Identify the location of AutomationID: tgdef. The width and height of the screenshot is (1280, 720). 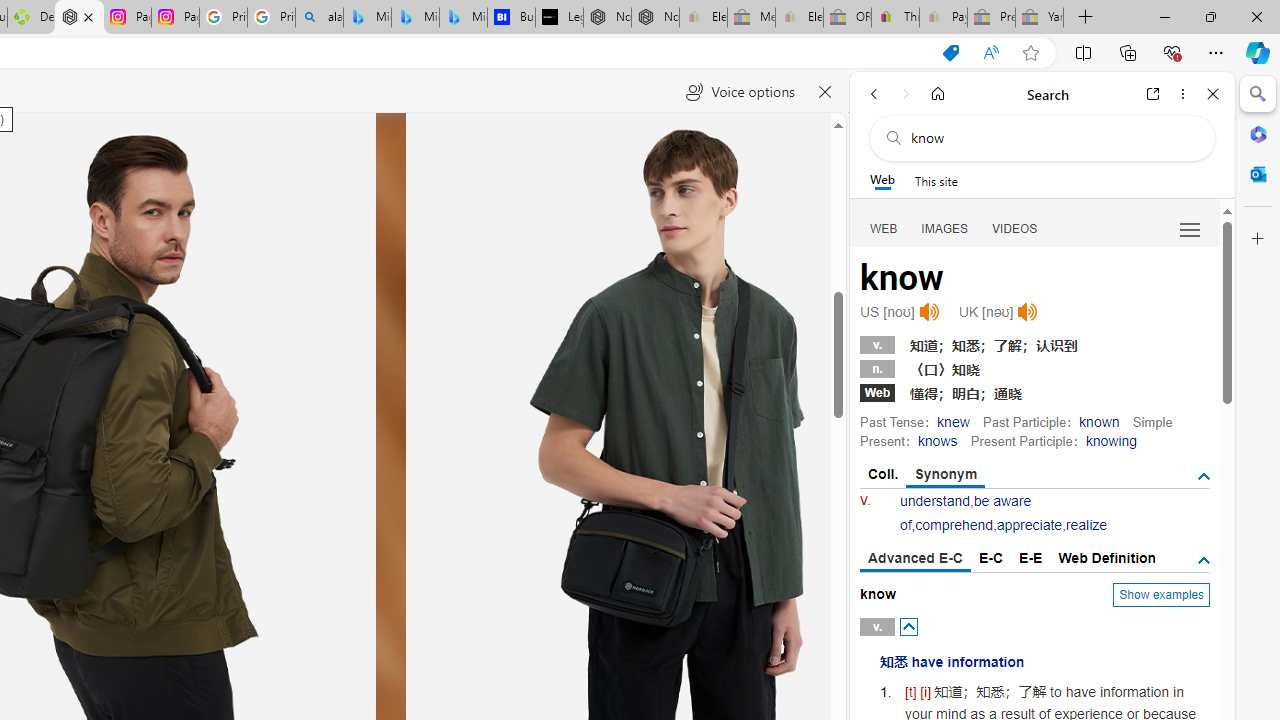
(1204, 561).